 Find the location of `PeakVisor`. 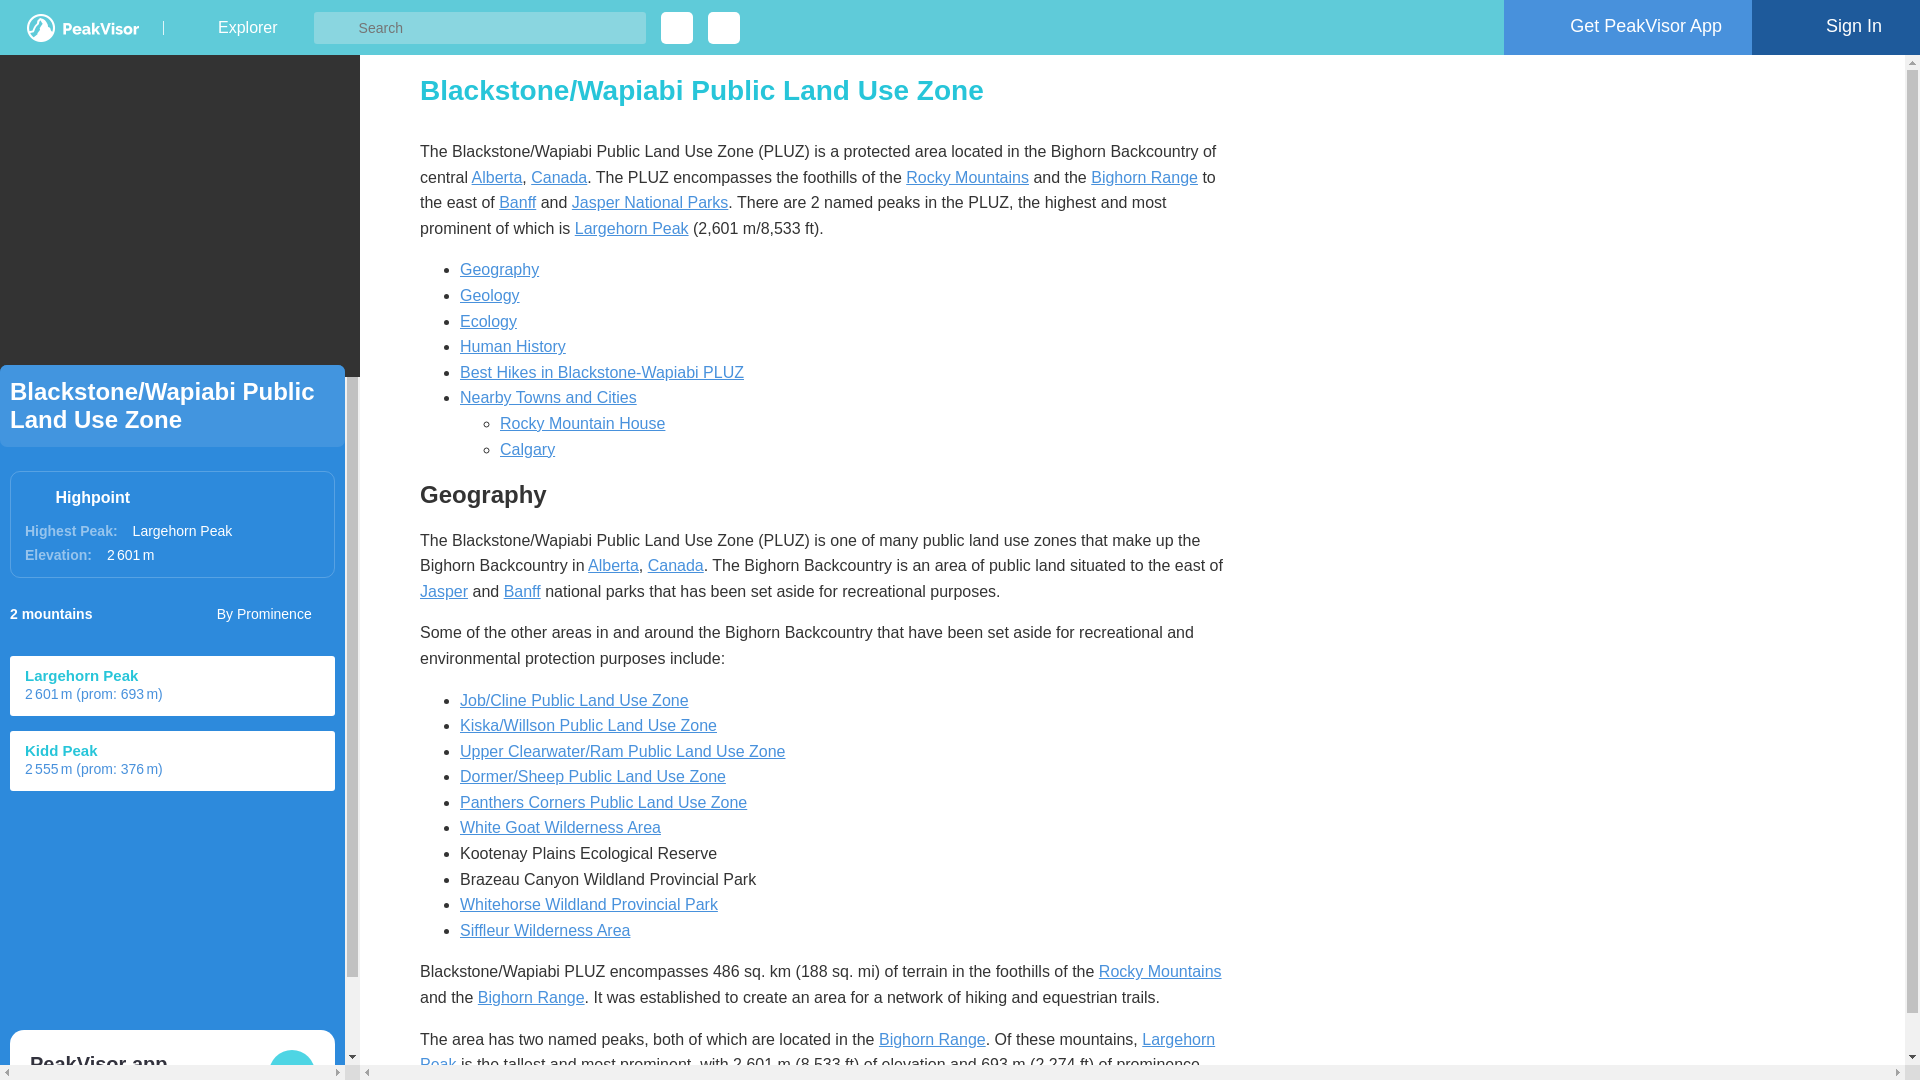

PeakVisor is located at coordinates (82, 28).